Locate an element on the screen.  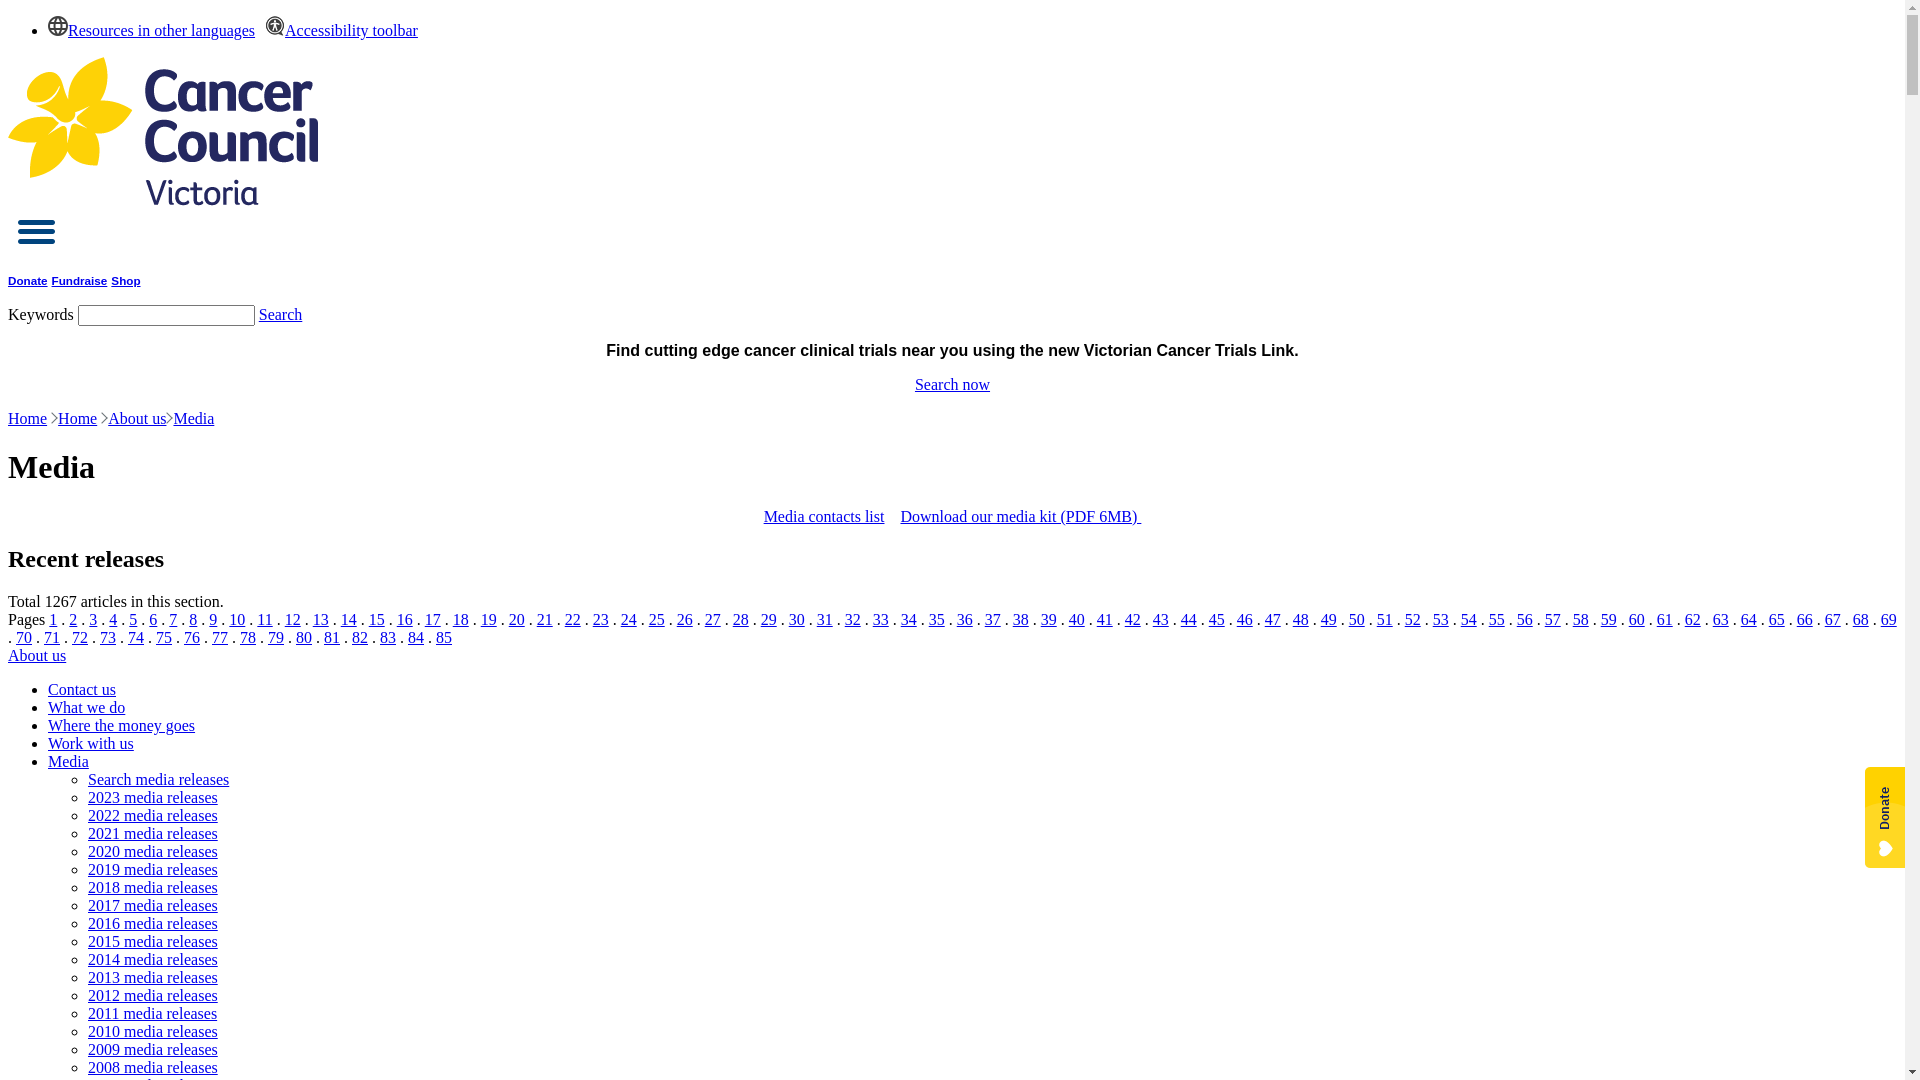
Shop is located at coordinates (126, 280).